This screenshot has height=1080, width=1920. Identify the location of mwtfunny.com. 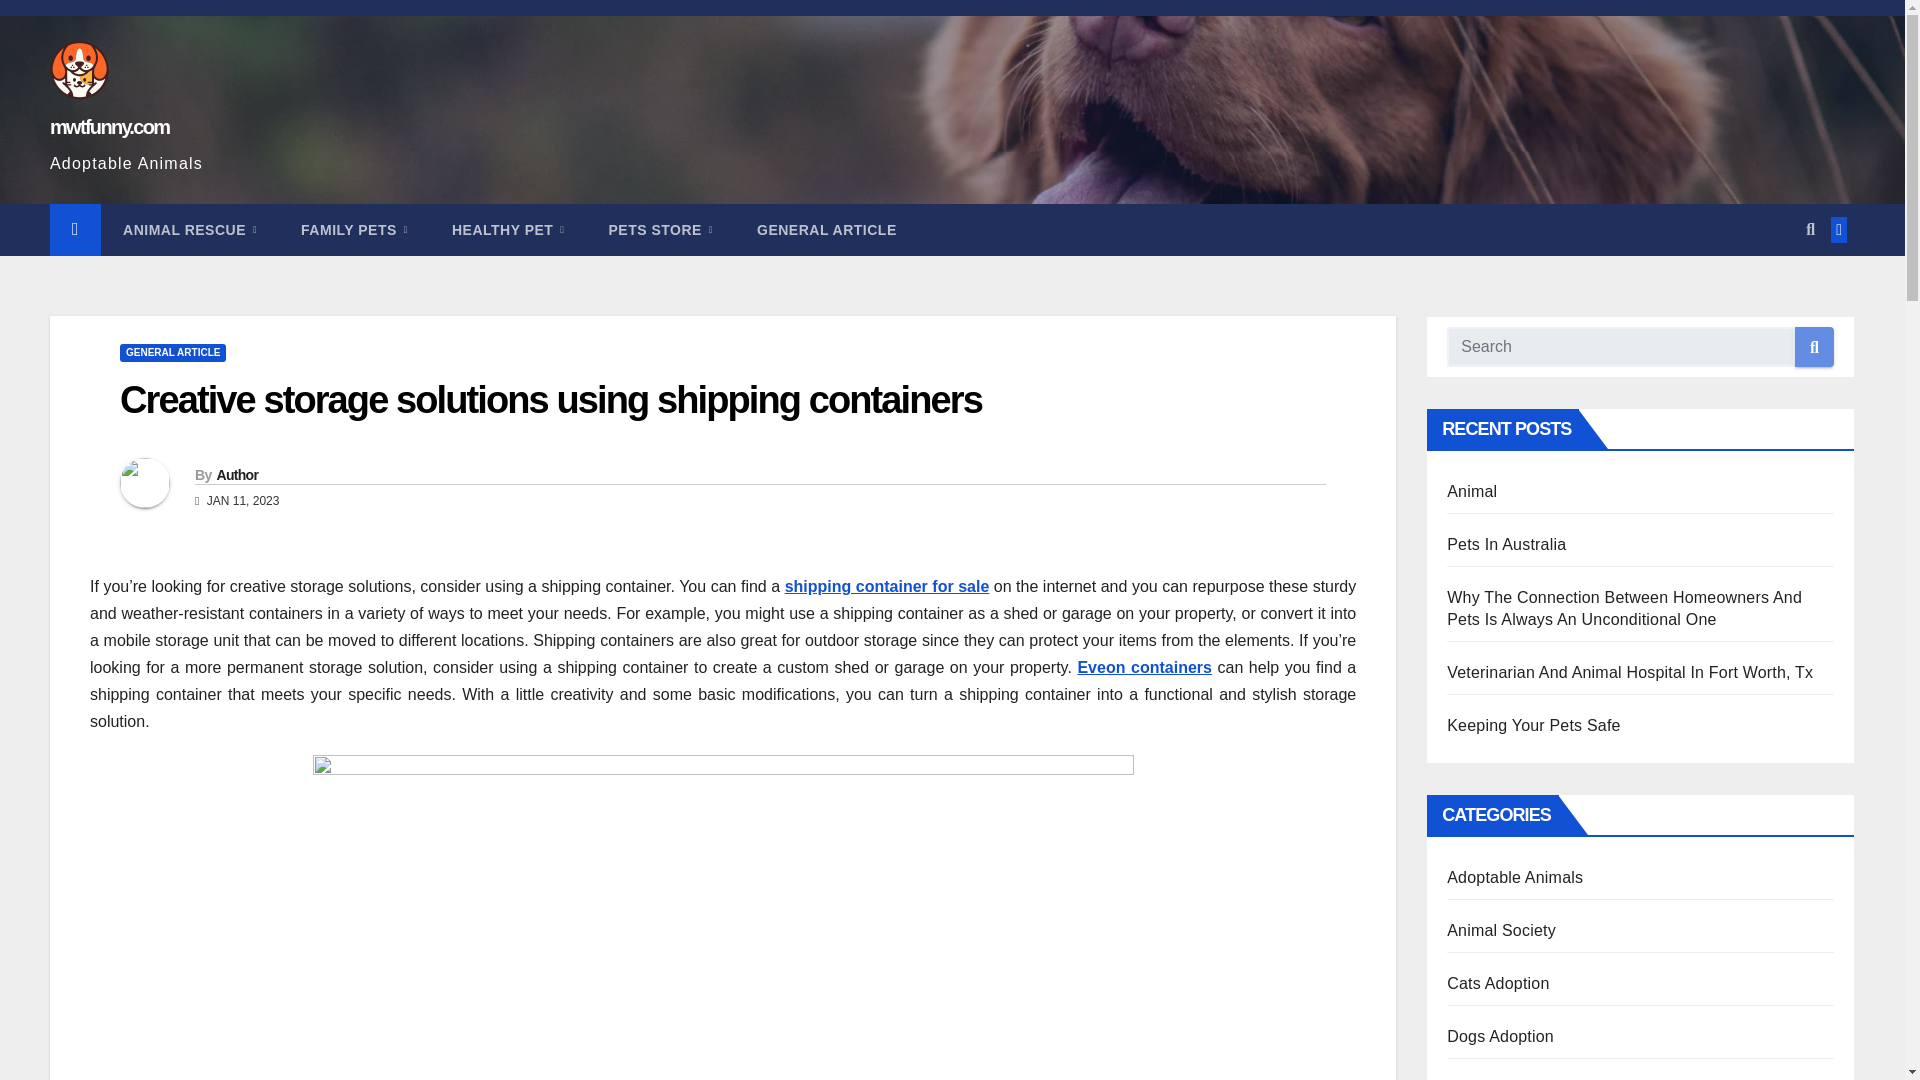
(108, 126).